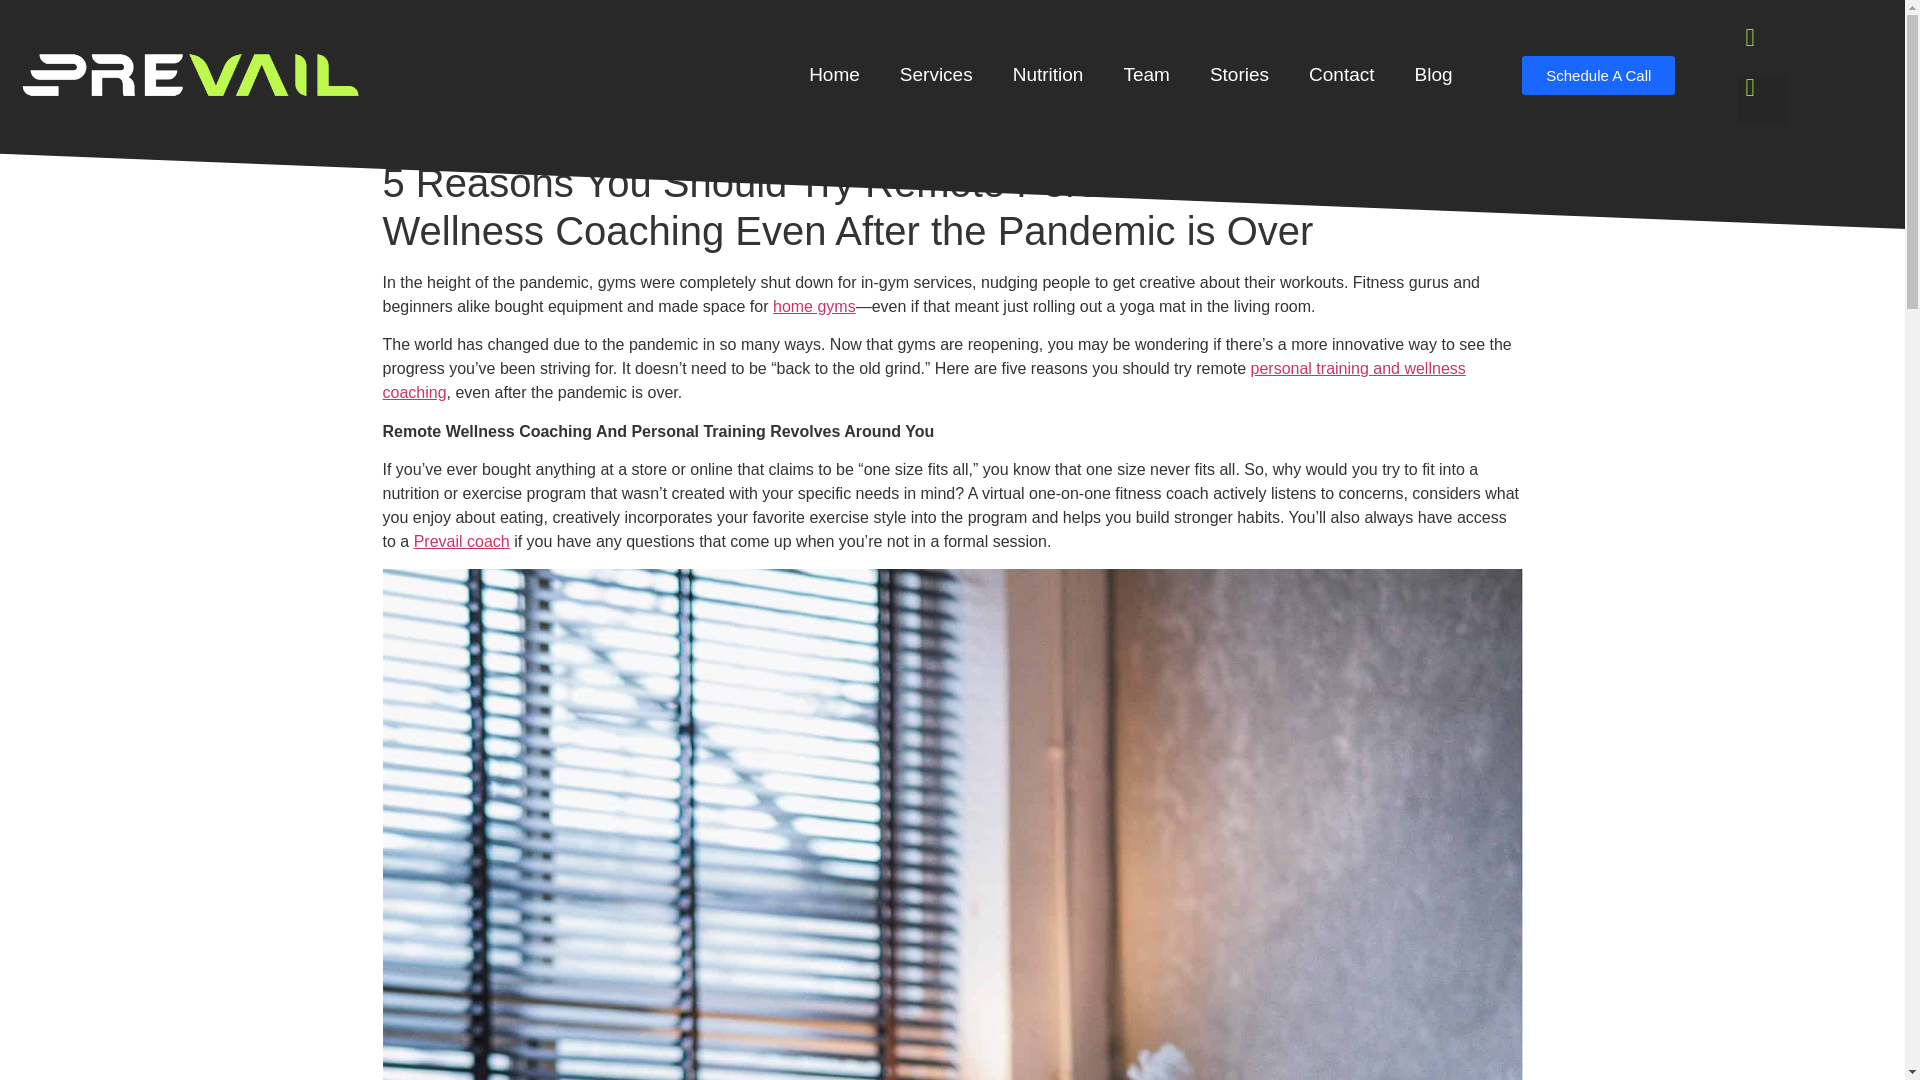 Image resolution: width=1920 pixels, height=1080 pixels. What do you see at coordinates (1239, 74) in the screenshot?
I see `Stories` at bounding box center [1239, 74].